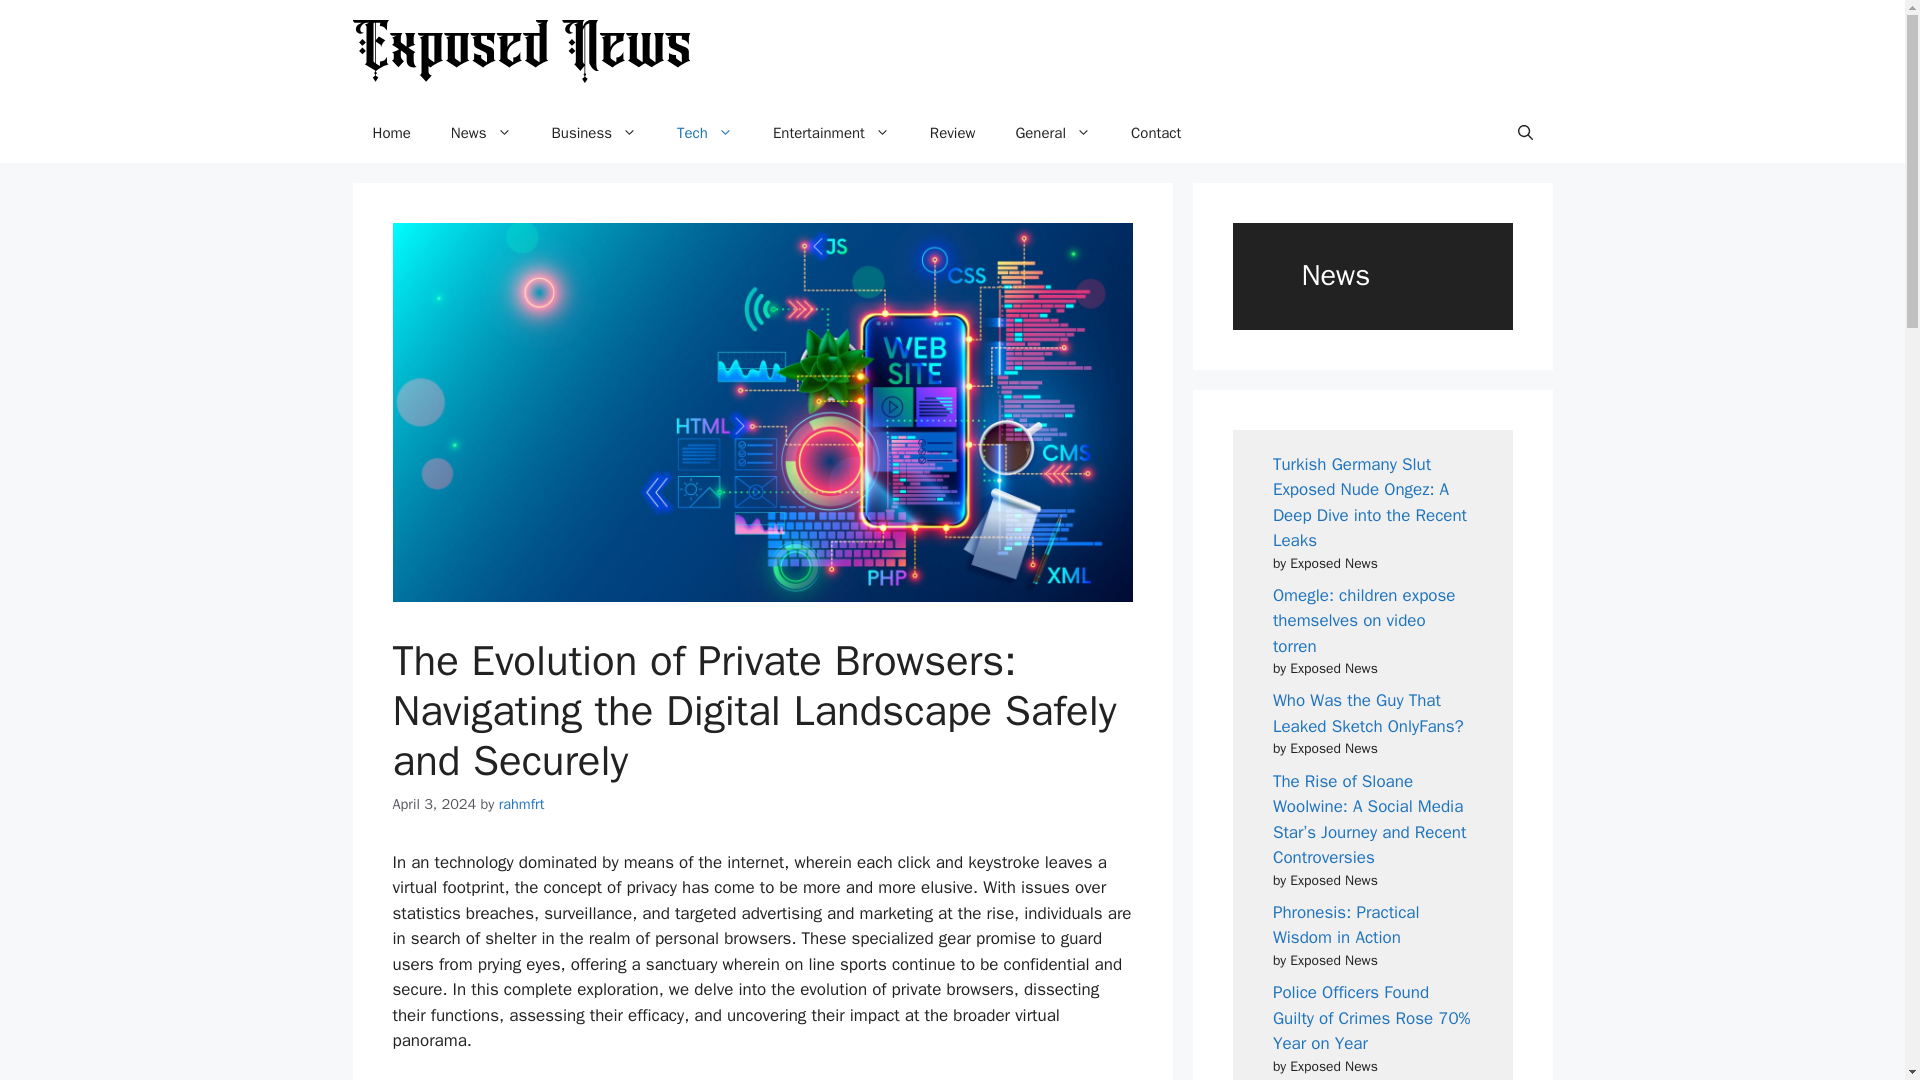 Image resolution: width=1920 pixels, height=1080 pixels. What do you see at coordinates (1052, 132) in the screenshot?
I see `General` at bounding box center [1052, 132].